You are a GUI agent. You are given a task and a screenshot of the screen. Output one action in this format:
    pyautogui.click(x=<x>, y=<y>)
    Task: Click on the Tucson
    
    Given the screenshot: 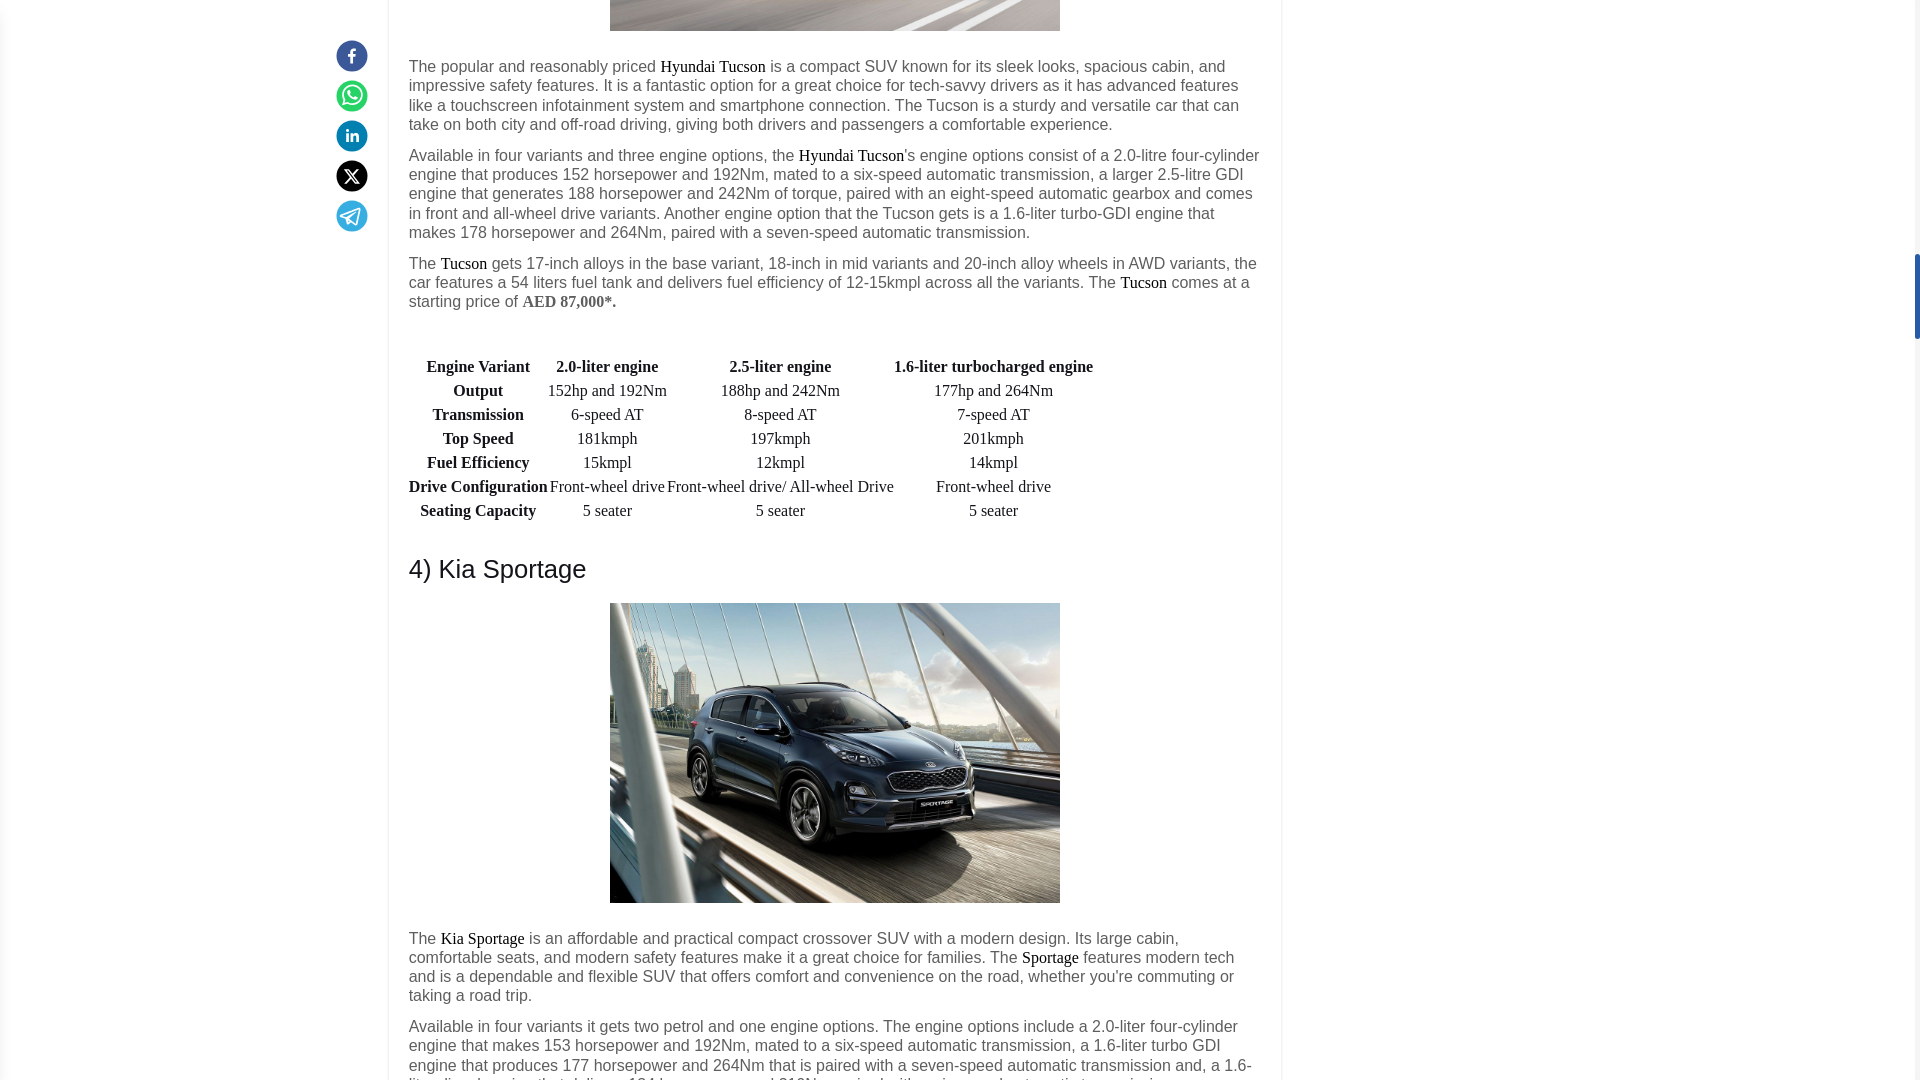 What is the action you would take?
    pyautogui.click(x=1143, y=282)
    